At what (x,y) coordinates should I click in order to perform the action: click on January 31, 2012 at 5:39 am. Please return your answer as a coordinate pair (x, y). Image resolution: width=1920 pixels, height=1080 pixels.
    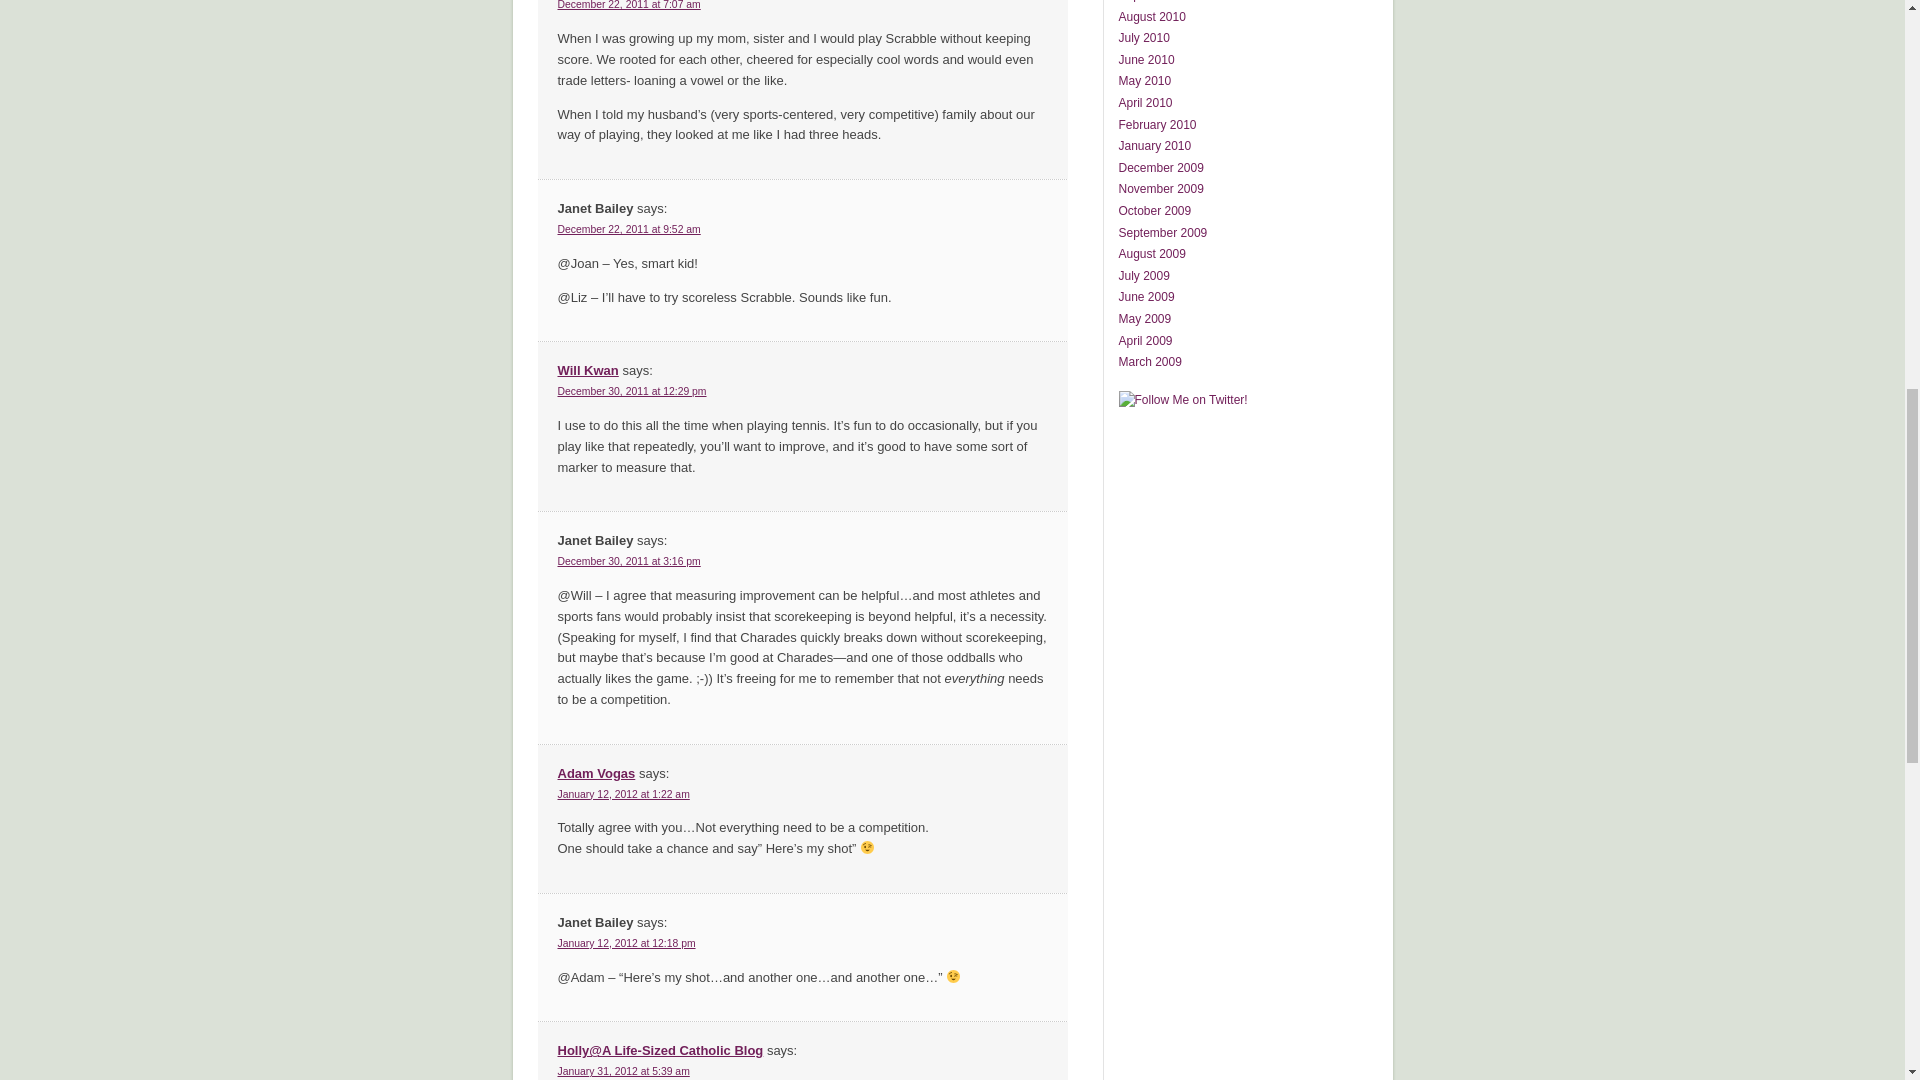
    Looking at the image, I should click on (624, 1070).